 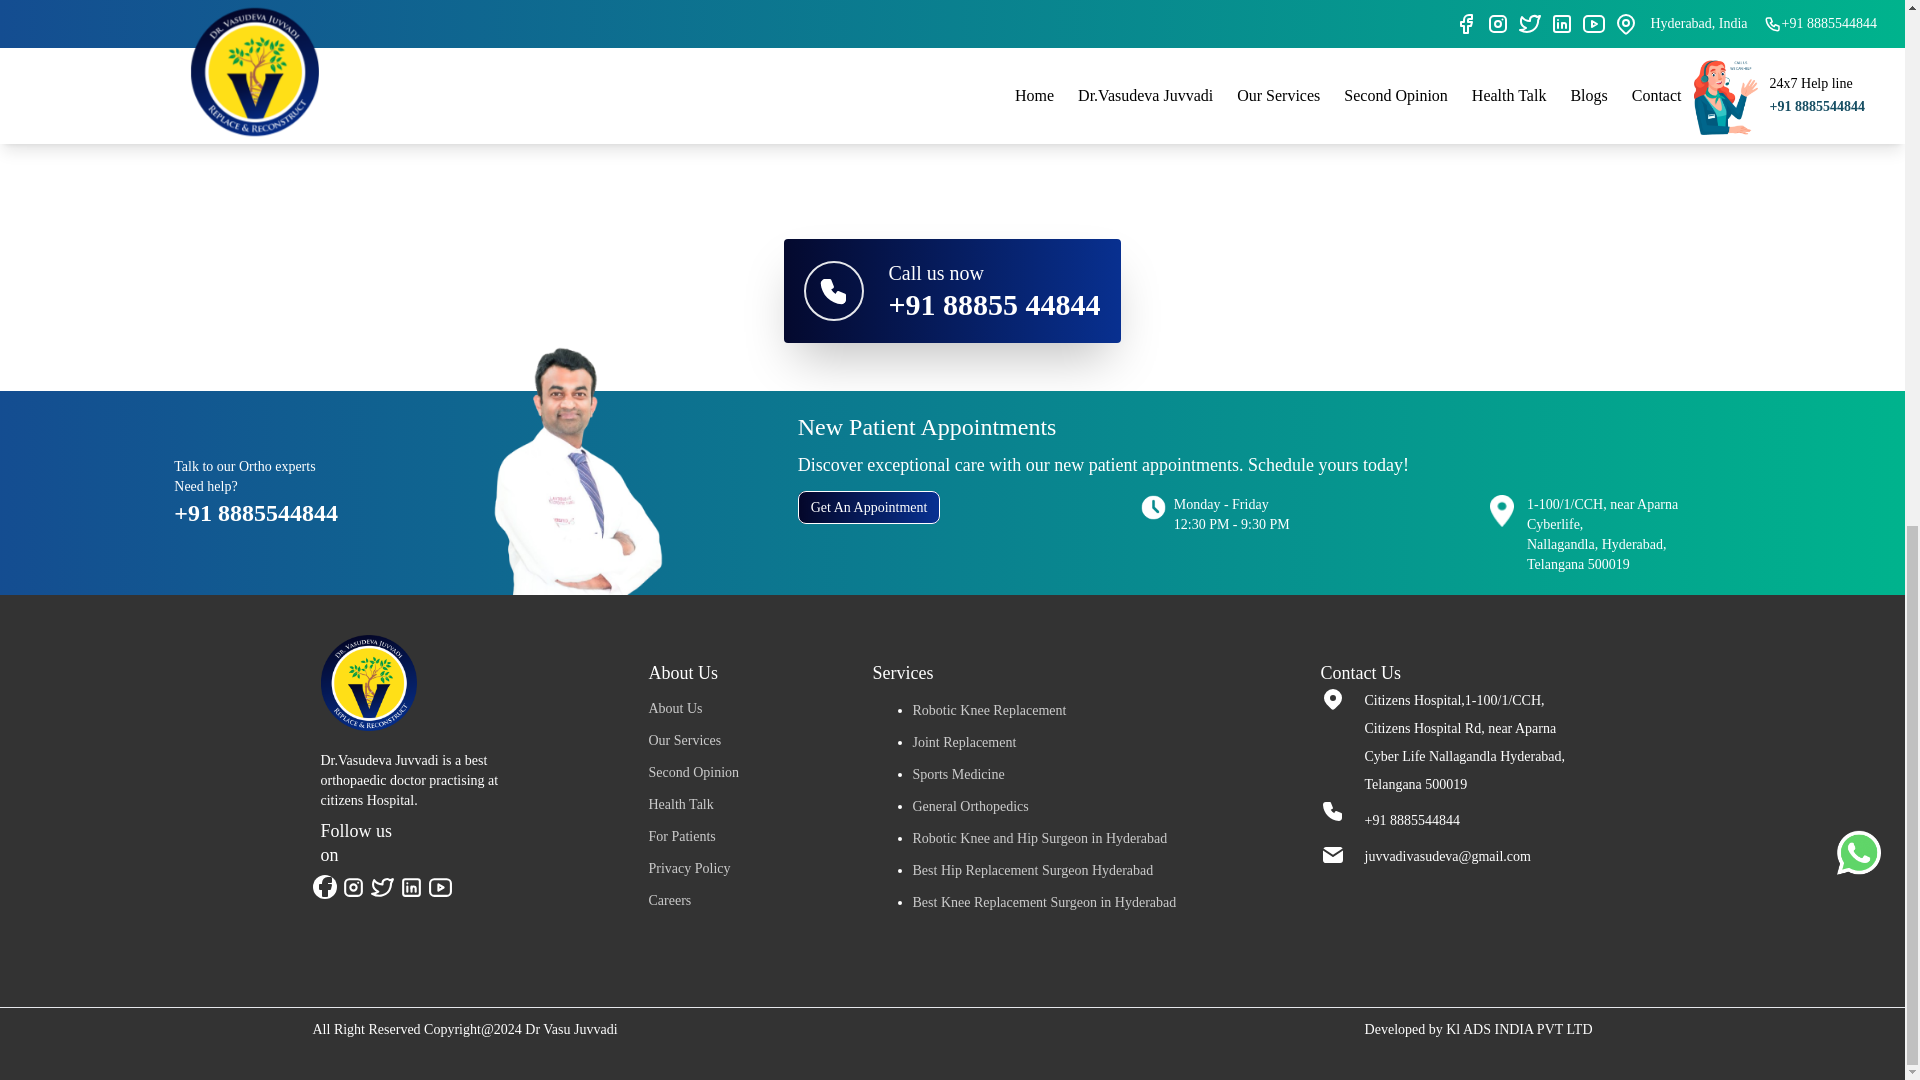 What do you see at coordinates (684, 740) in the screenshot?
I see `Our Services` at bounding box center [684, 740].